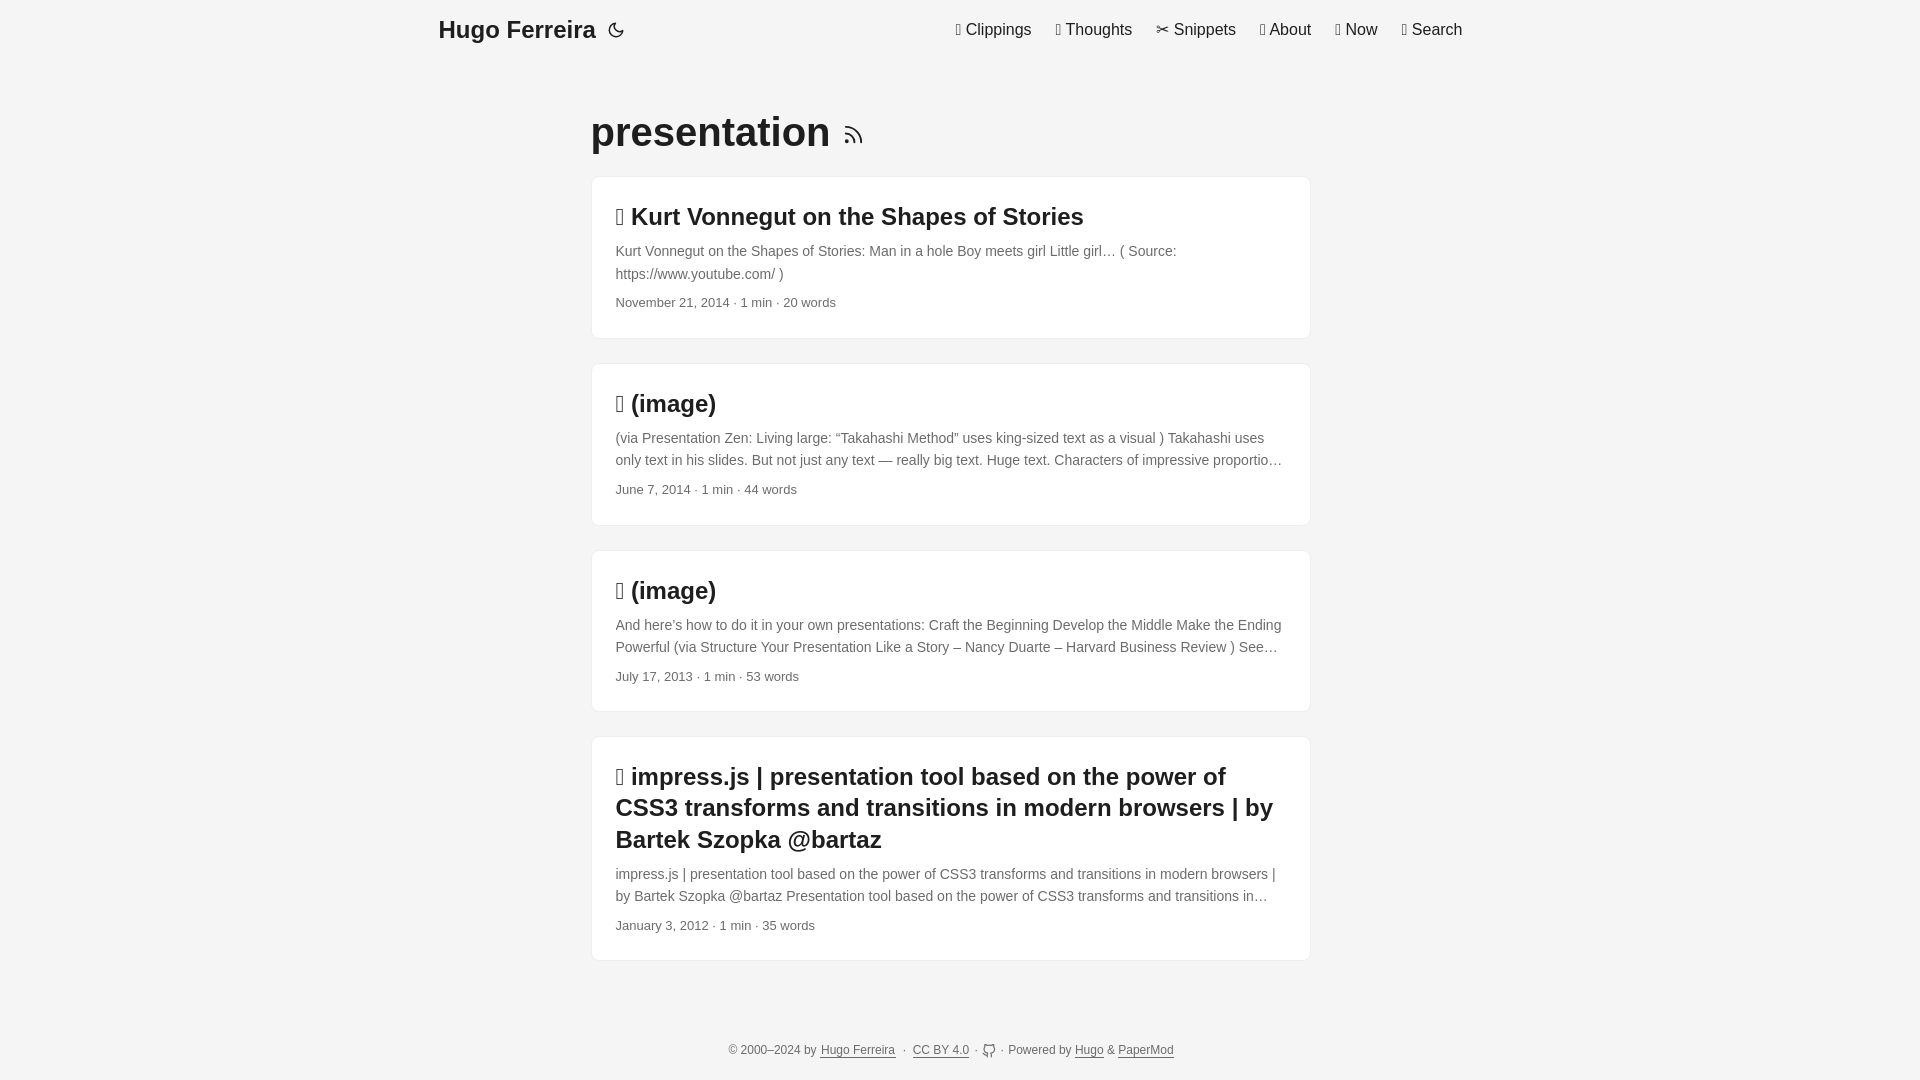 This screenshot has width=1920, height=1080. I want to click on Hugo Ferreira, so click(516, 30).